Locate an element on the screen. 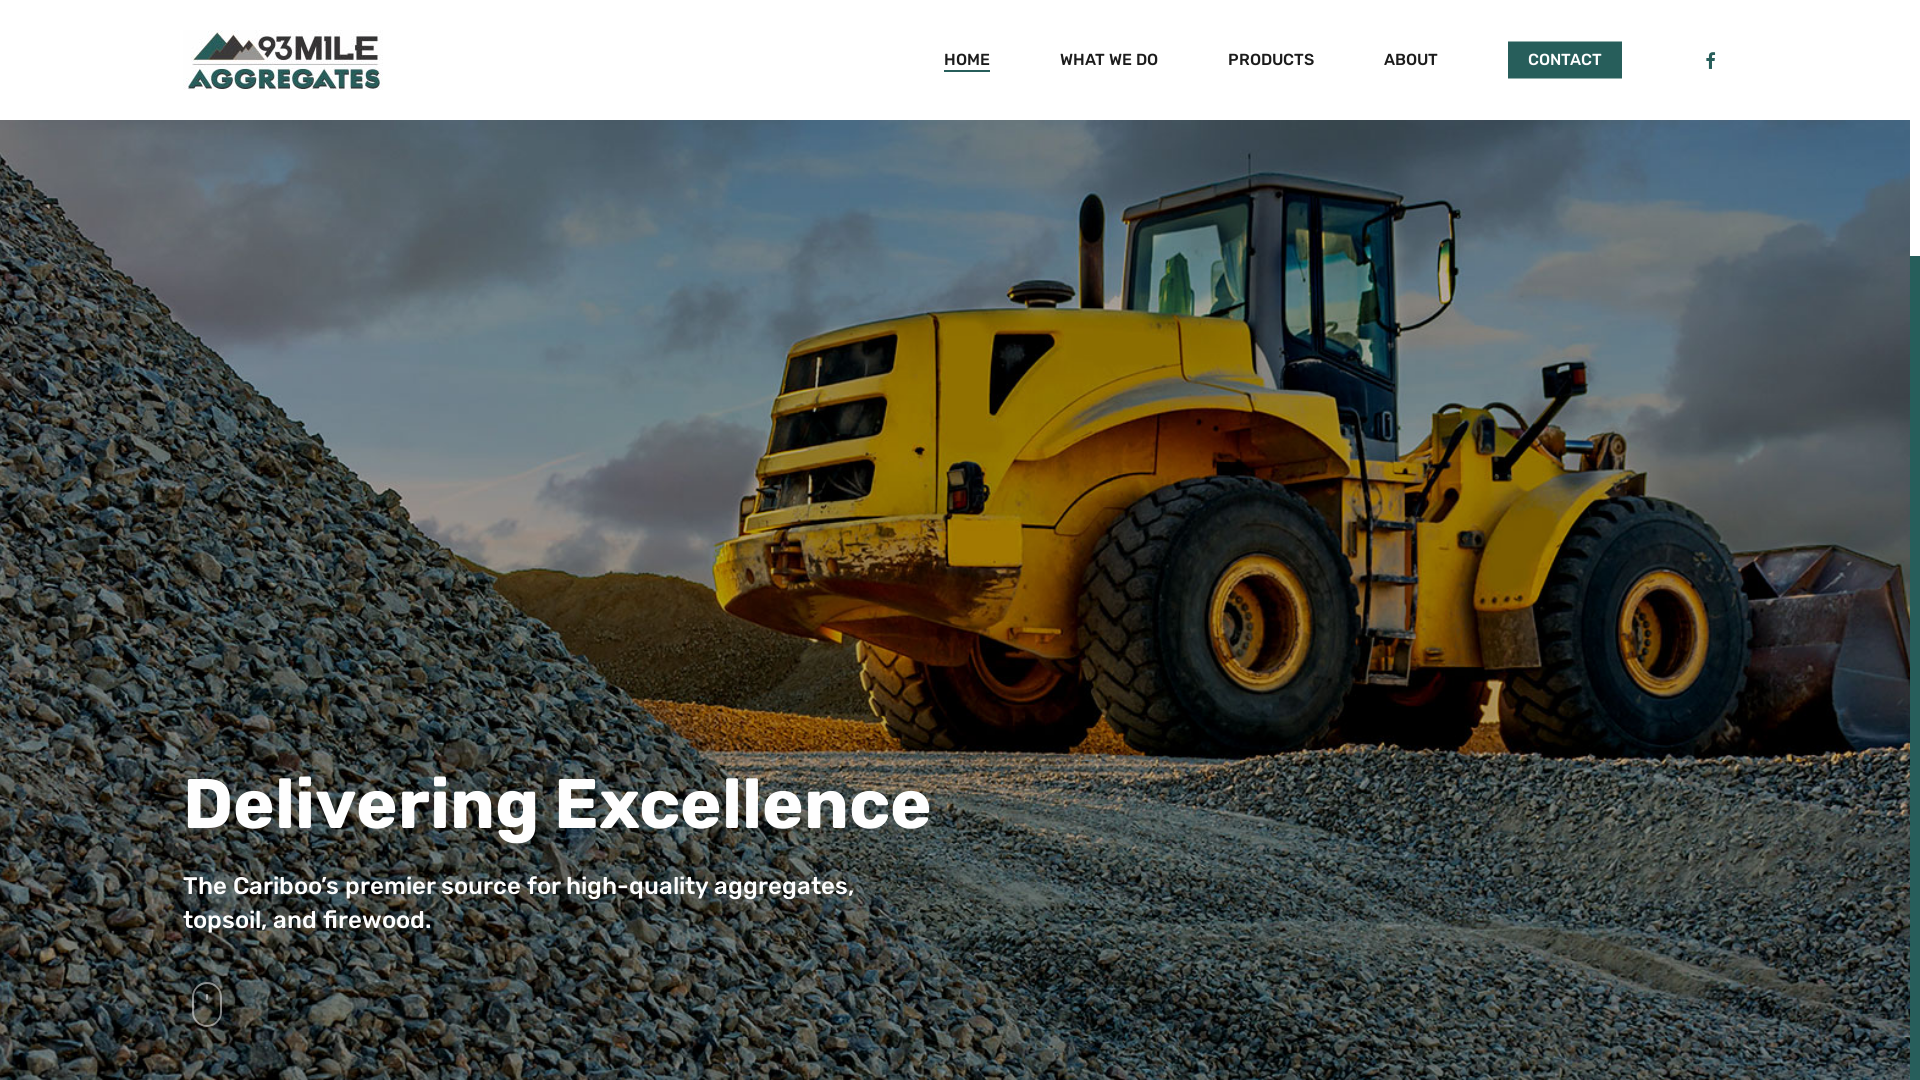 The image size is (1920, 1080). FACEBOOK is located at coordinates (1710, 60).